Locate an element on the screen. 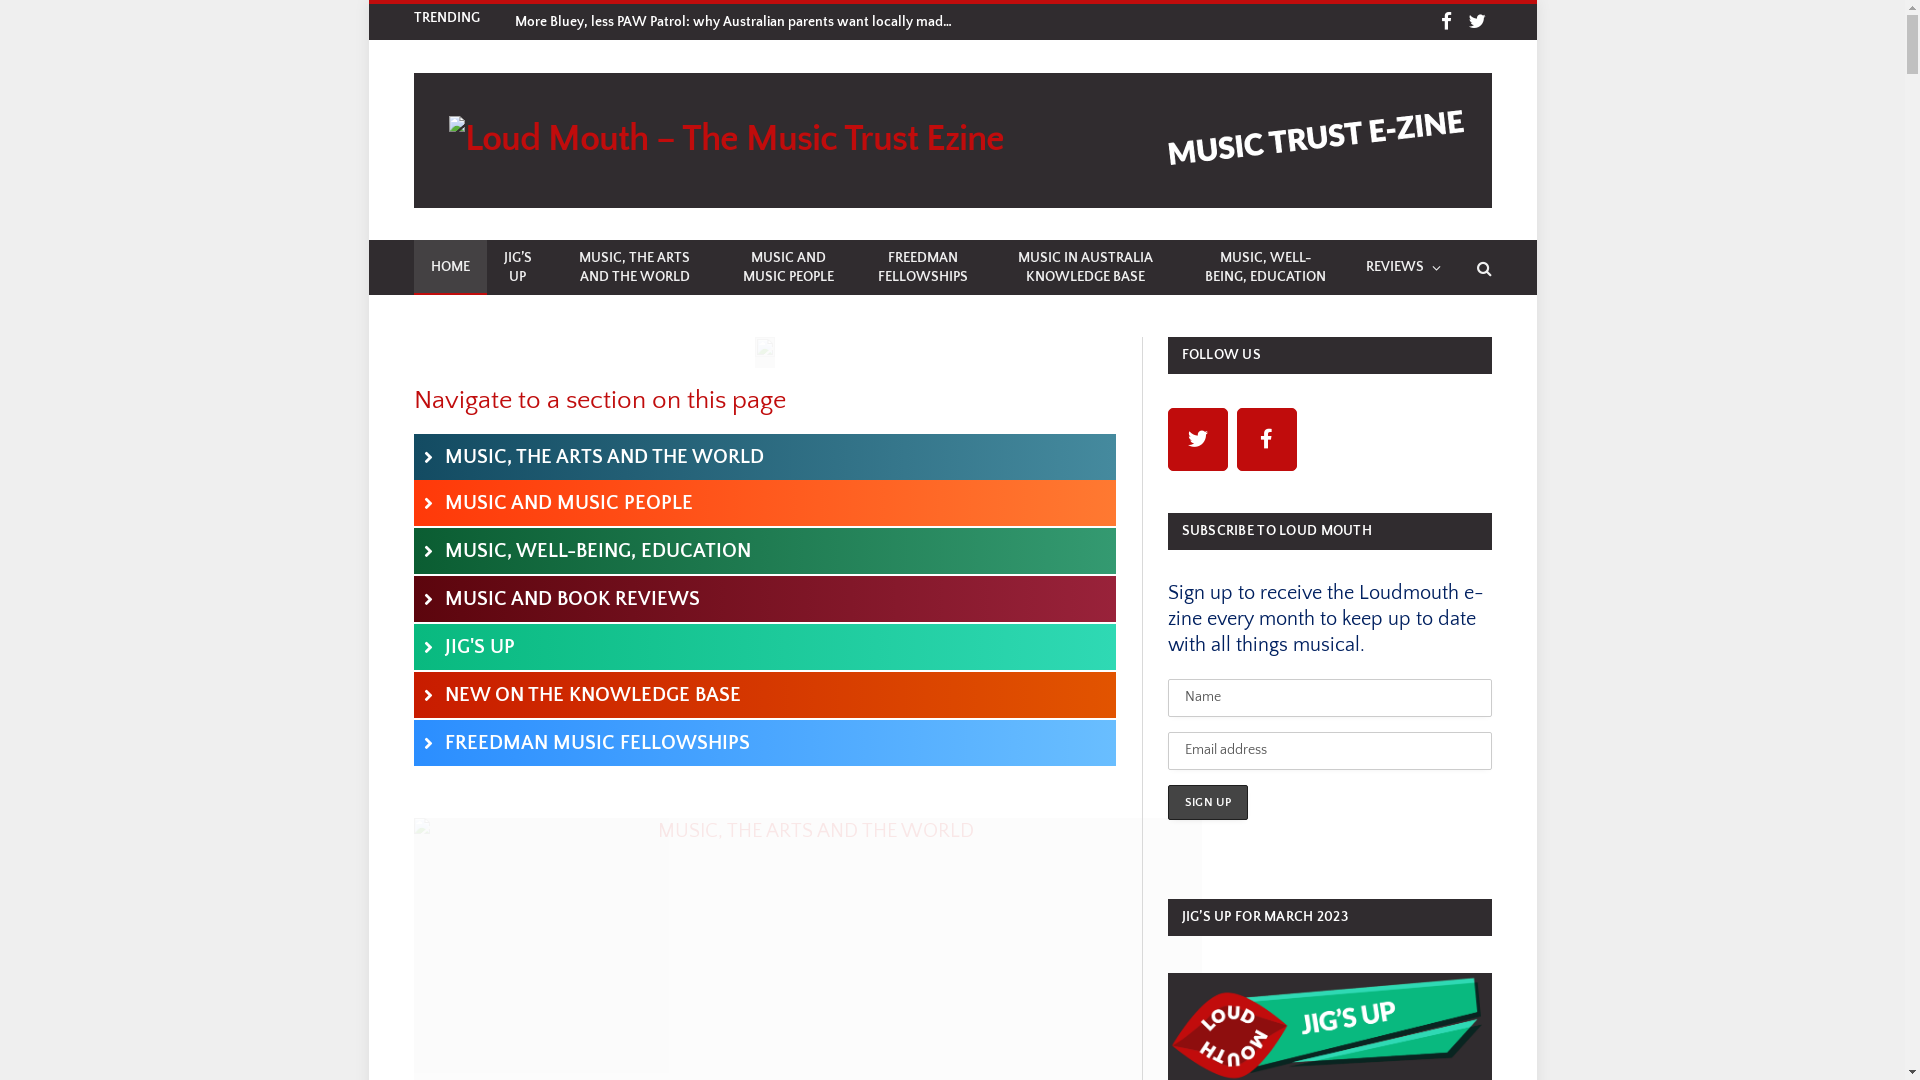 This screenshot has height=1080, width=1920. MUSIC, THE ARTS AND THE WORLD is located at coordinates (634, 268).